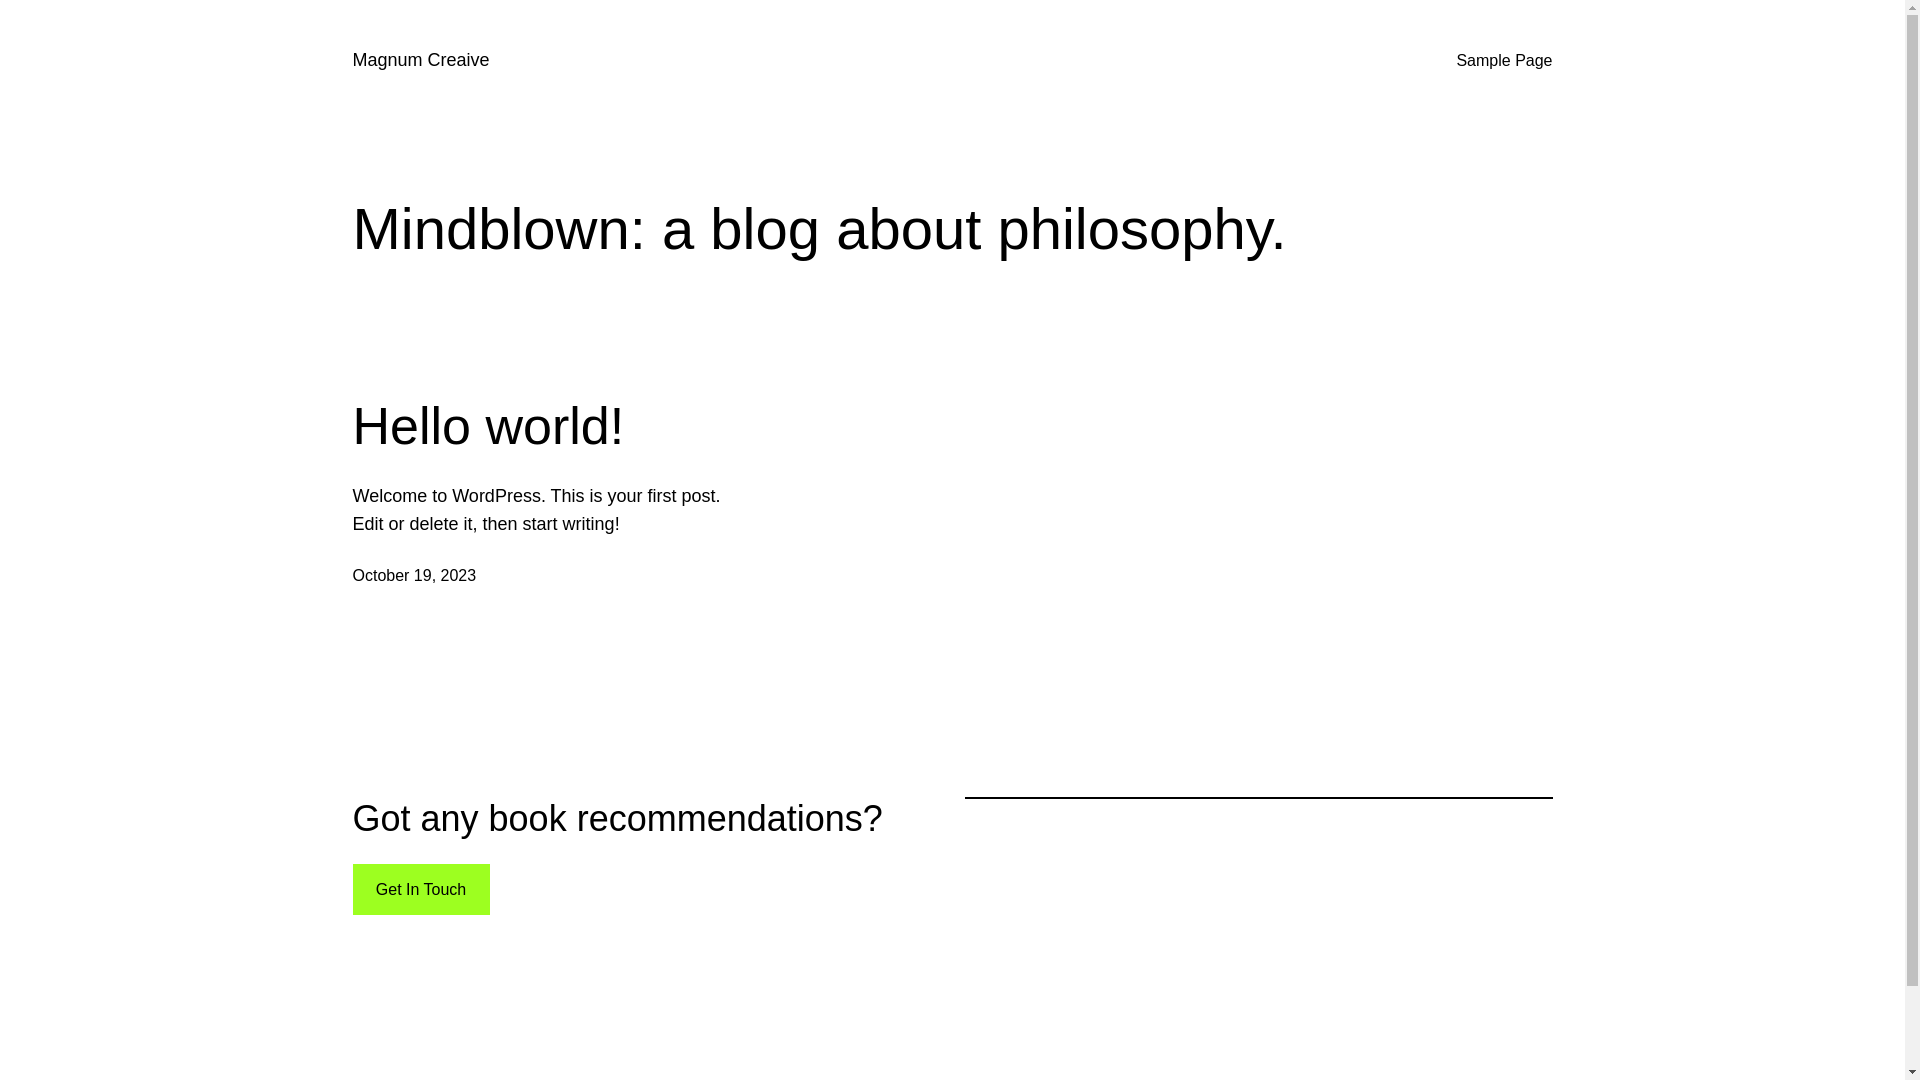 The image size is (1920, 1080). What do you see at coordinates (420, 890) in the screenshot?
I see `Get In Touch` at bounding box center [420, 890].